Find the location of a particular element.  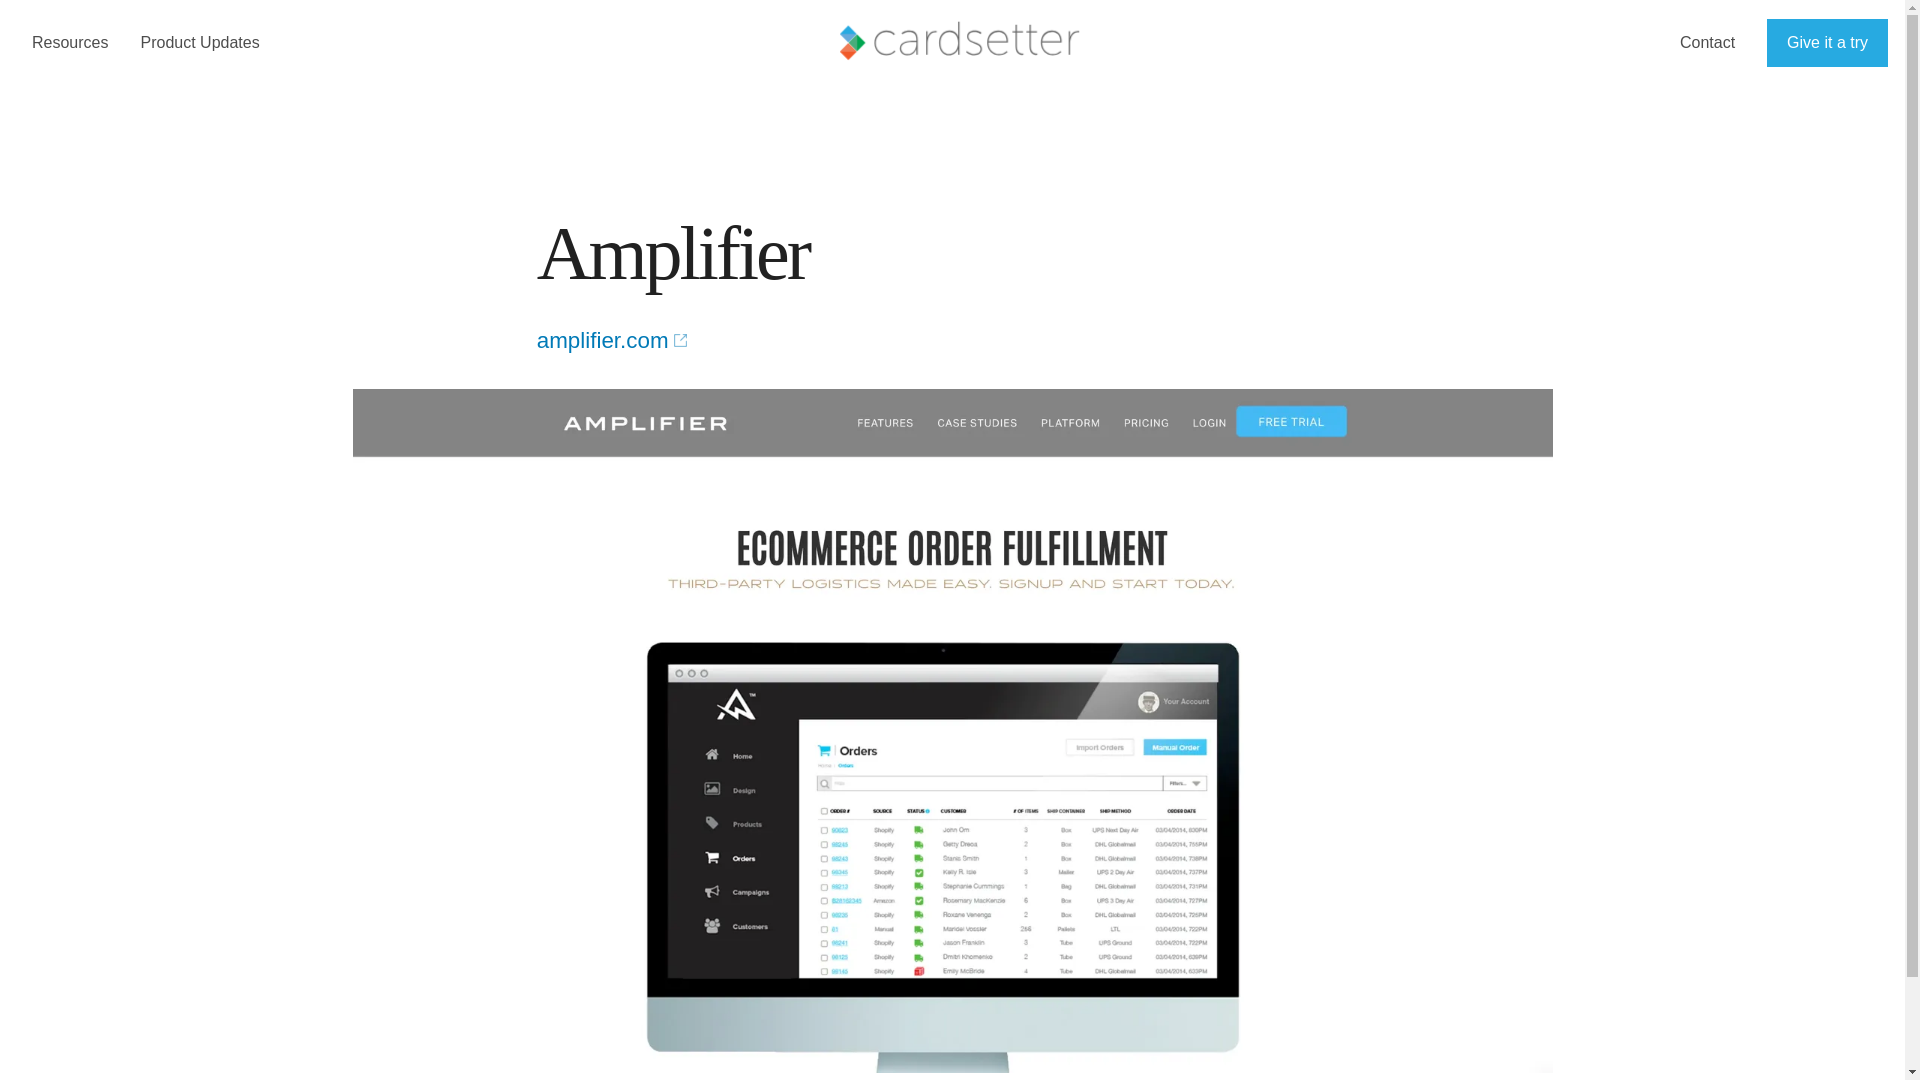

amplifier.com is located at coordinates (615, 340).